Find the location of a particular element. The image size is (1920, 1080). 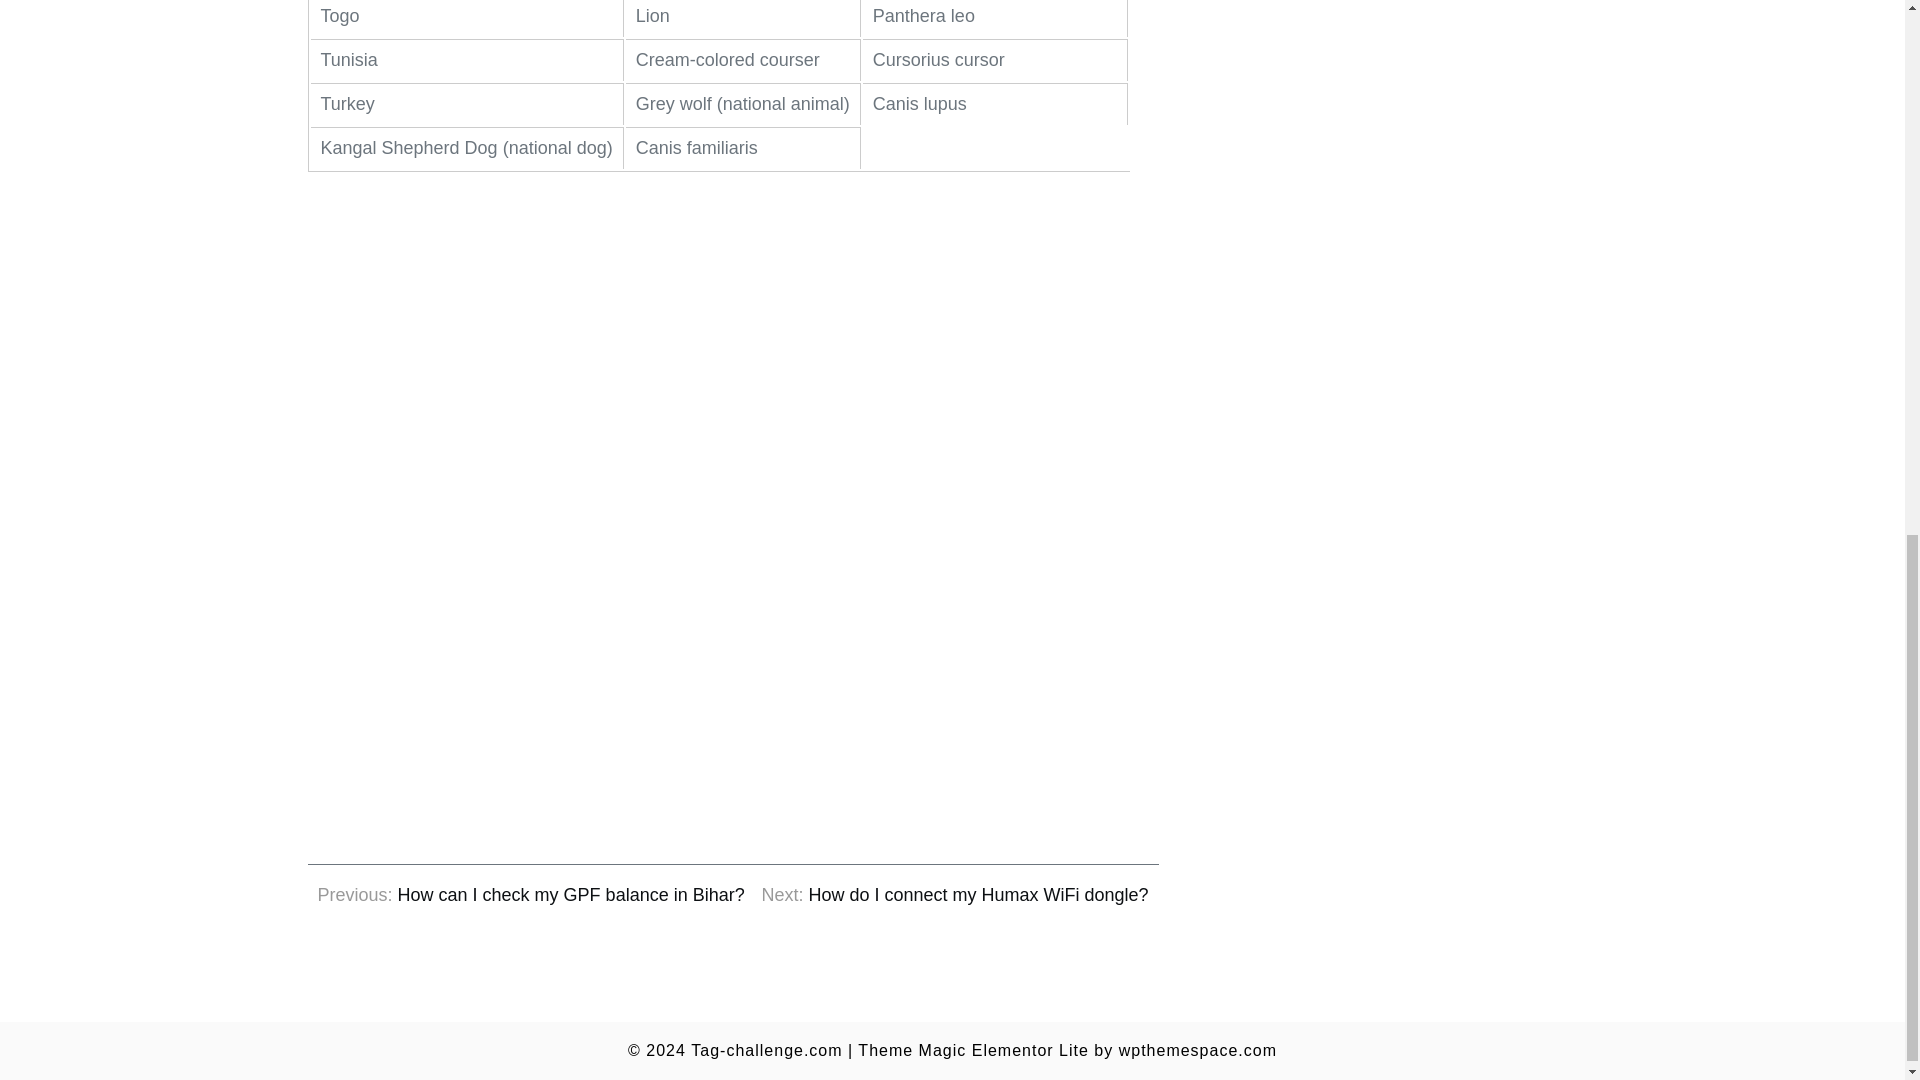

Next: How do I connect my Humax WiFi dongle? is located at coordinates (954, 895).